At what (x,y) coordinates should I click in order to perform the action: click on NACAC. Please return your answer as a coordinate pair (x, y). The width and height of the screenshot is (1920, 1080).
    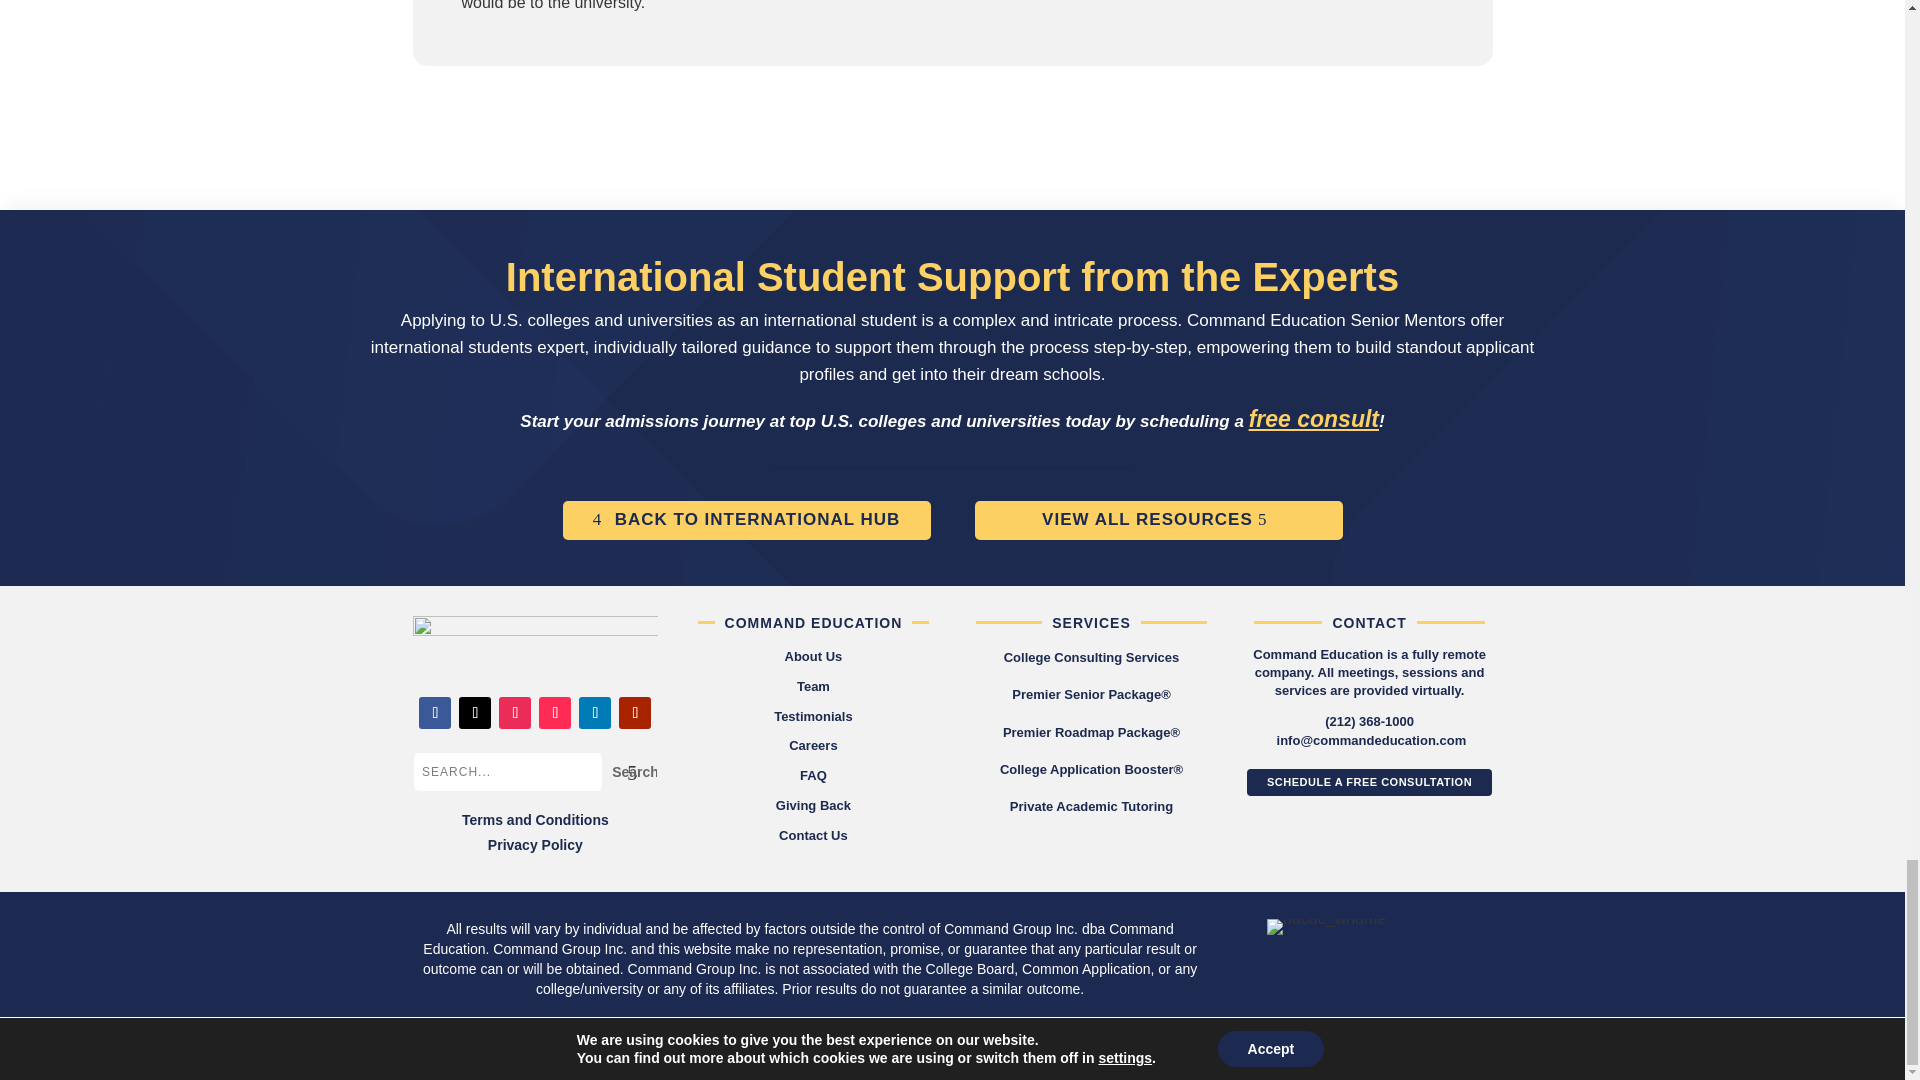
    Looking at the image, I should click on (1326, 927).